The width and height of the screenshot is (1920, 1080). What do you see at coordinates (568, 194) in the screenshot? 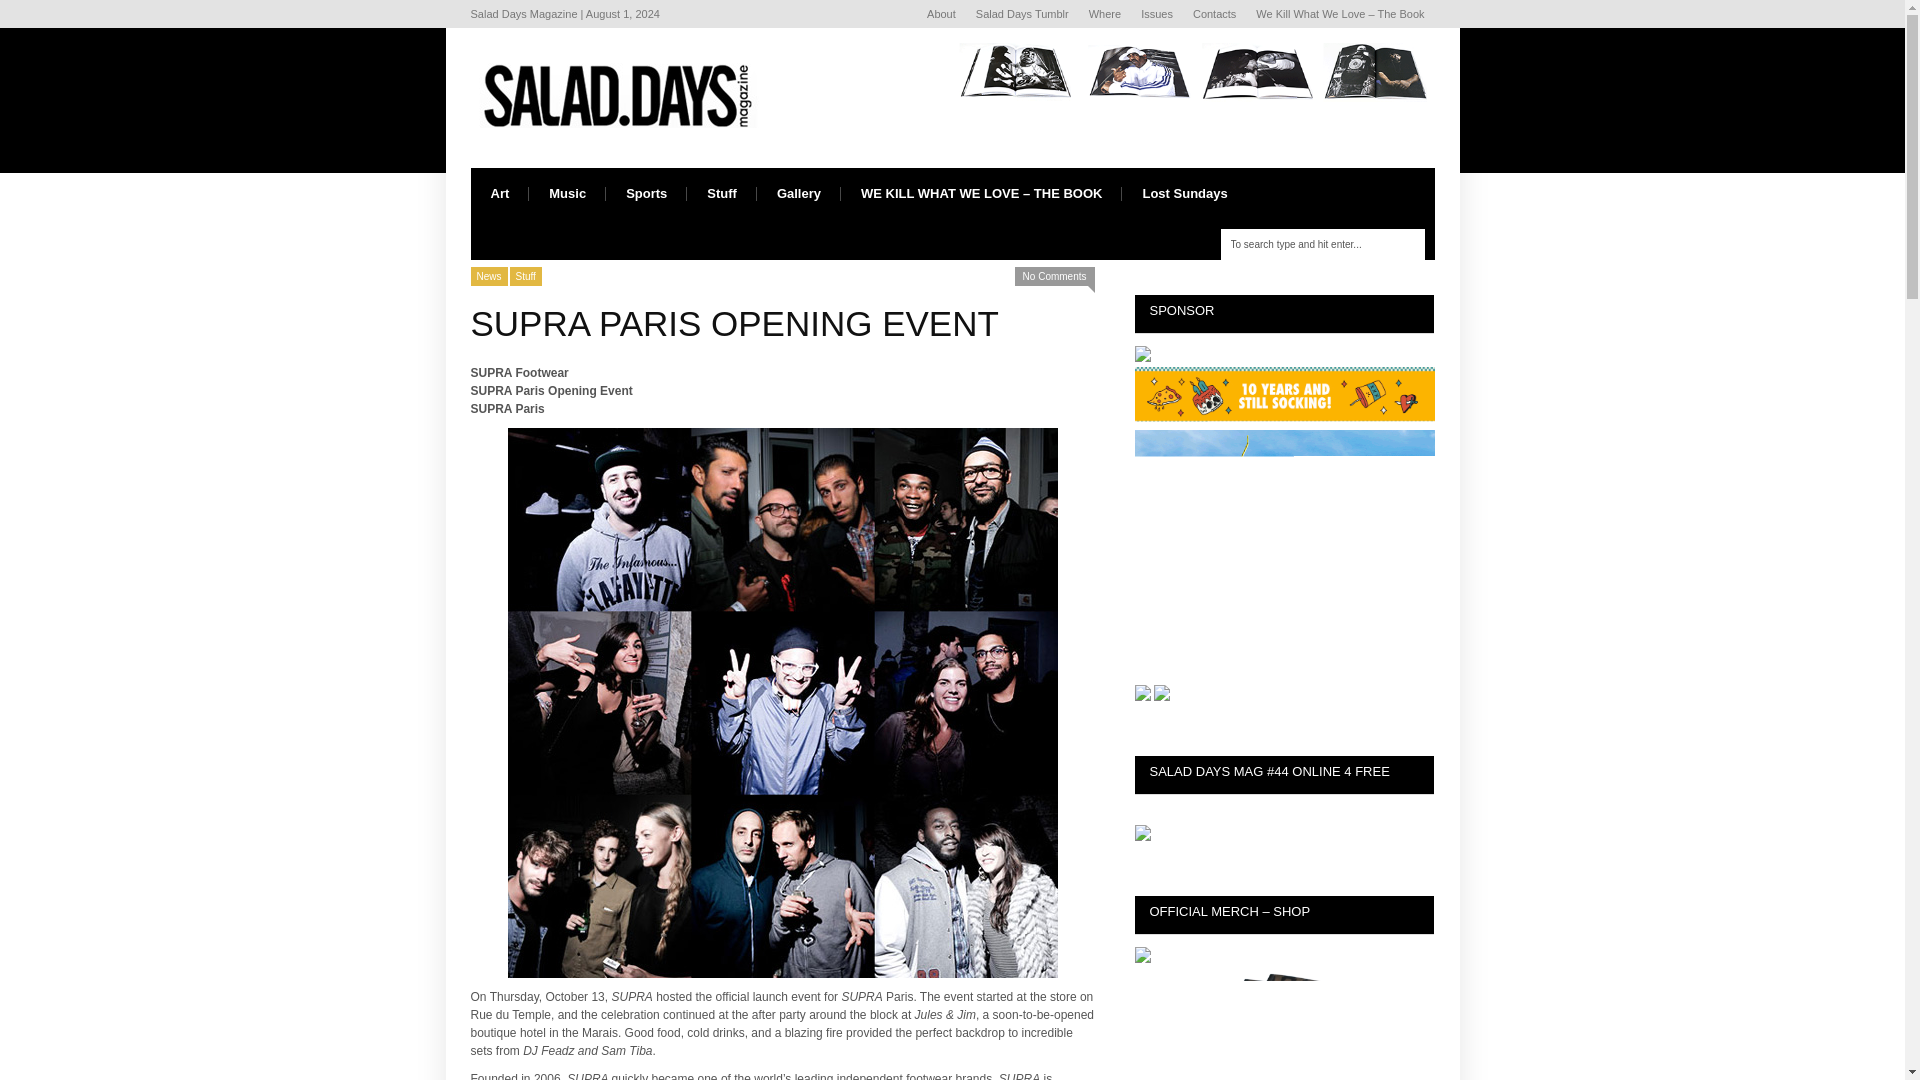
I see `Music` at bounding box center [568, 194].